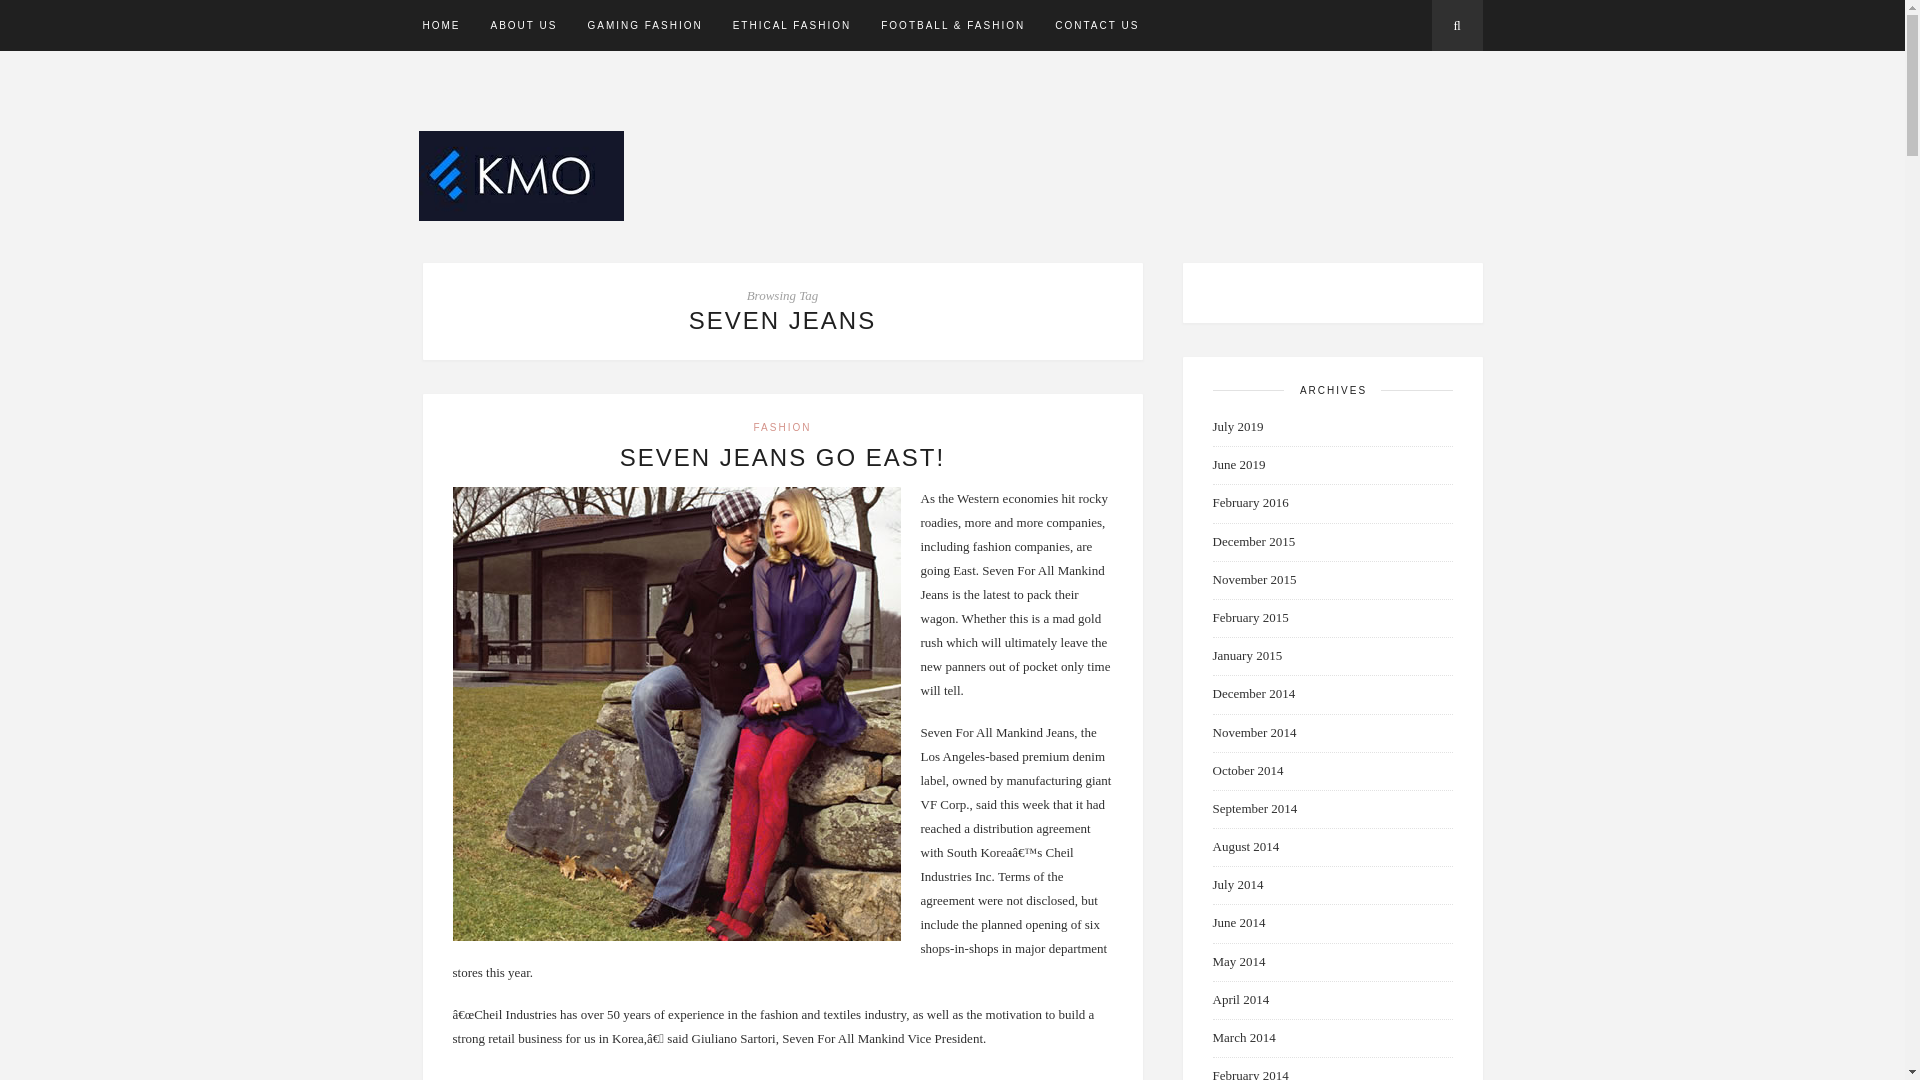 The width and height of the screenshot is (1920, 1080). What do you see at coordinates (1112, 136) in the screenshot?
I see `Advertisement` at bounding box center [1112, 136].